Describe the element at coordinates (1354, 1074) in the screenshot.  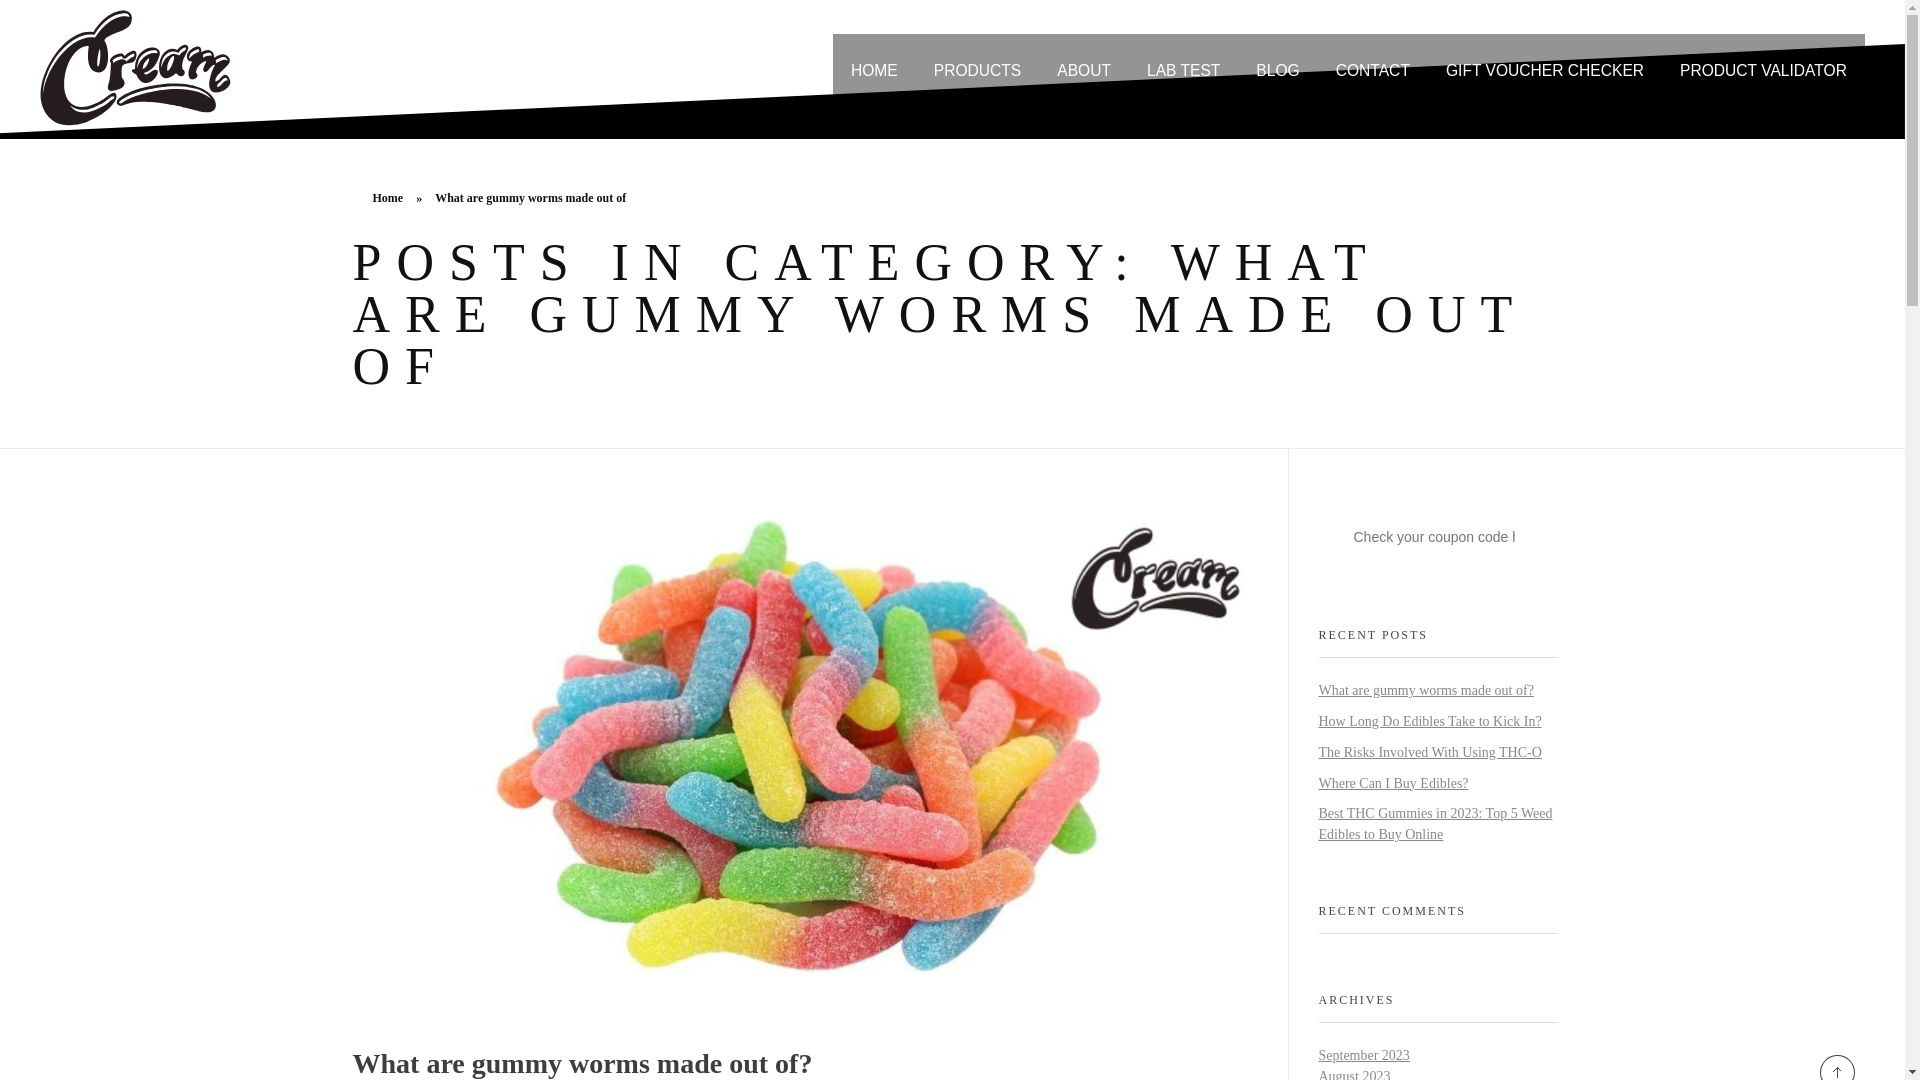
I see `August 2023` at that location.